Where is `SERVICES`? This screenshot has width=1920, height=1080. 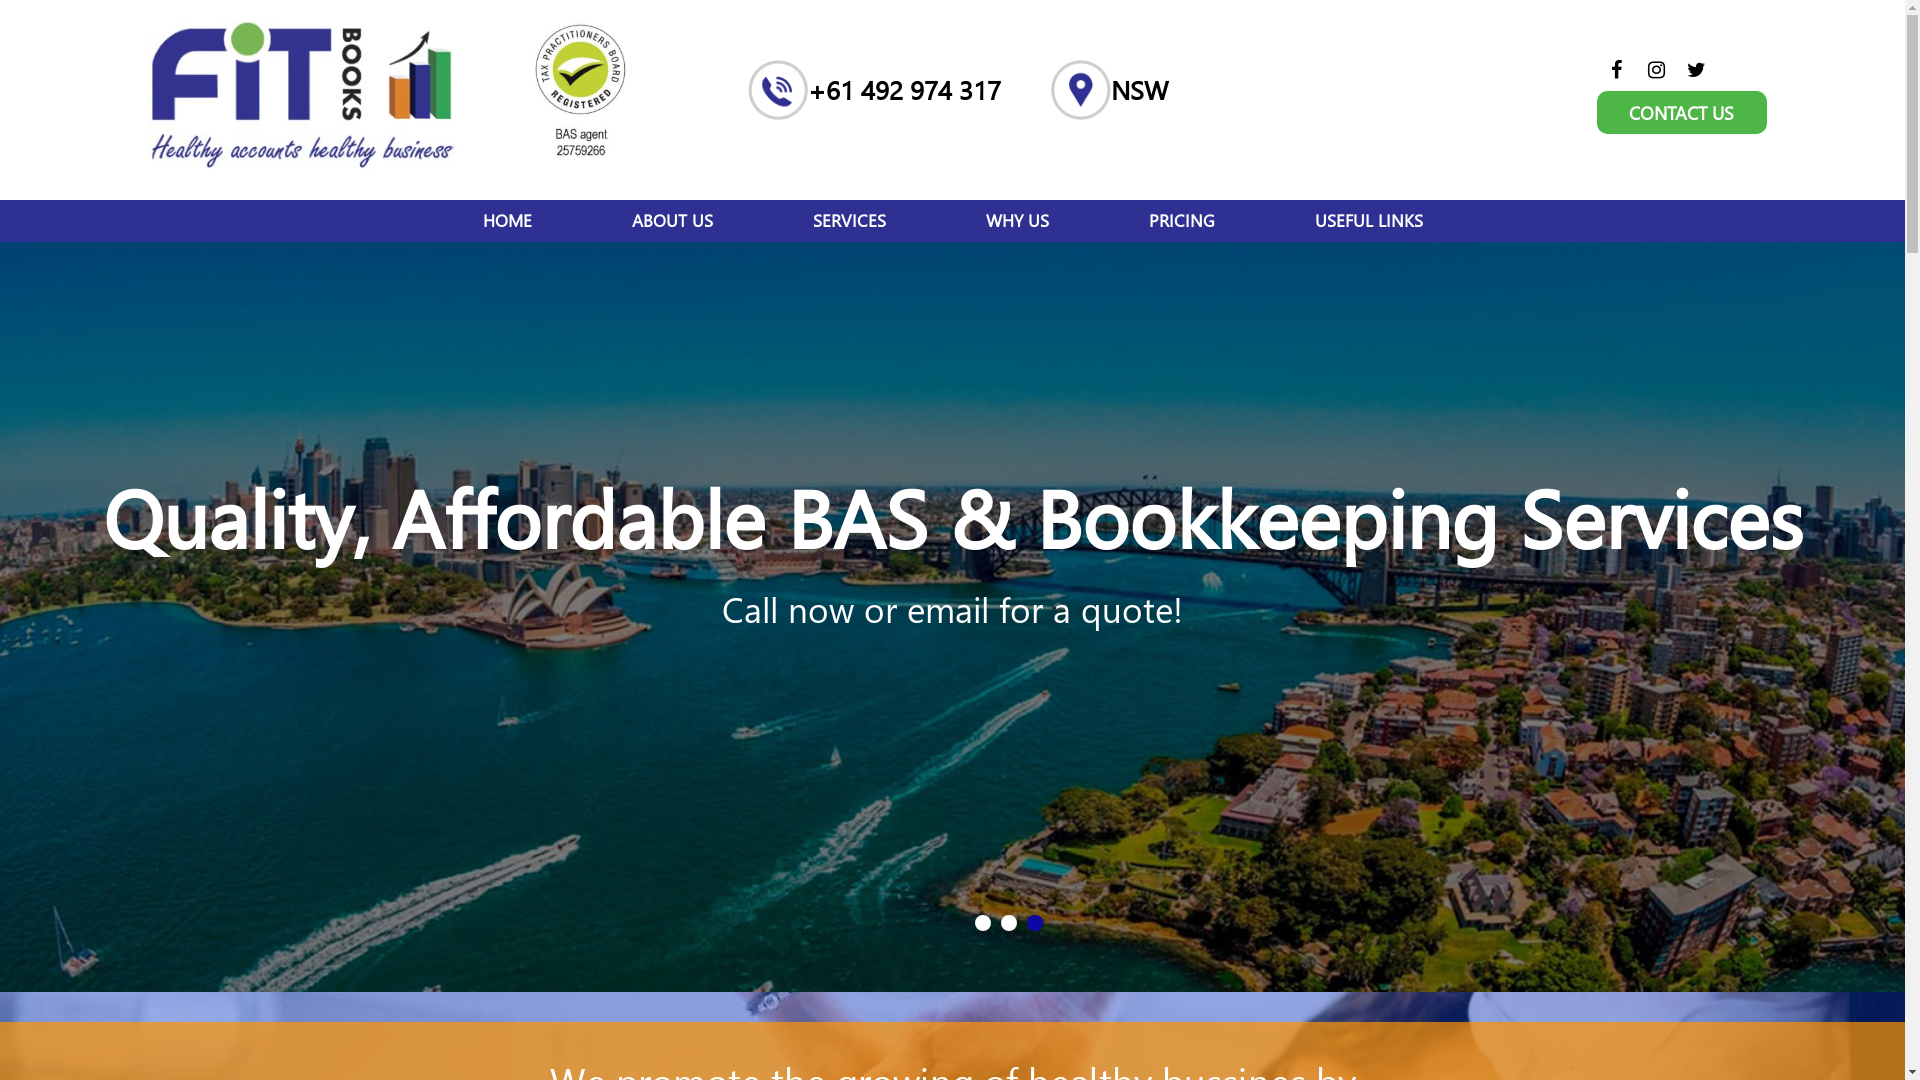 SERVICES is located at coordinates (848, 221).